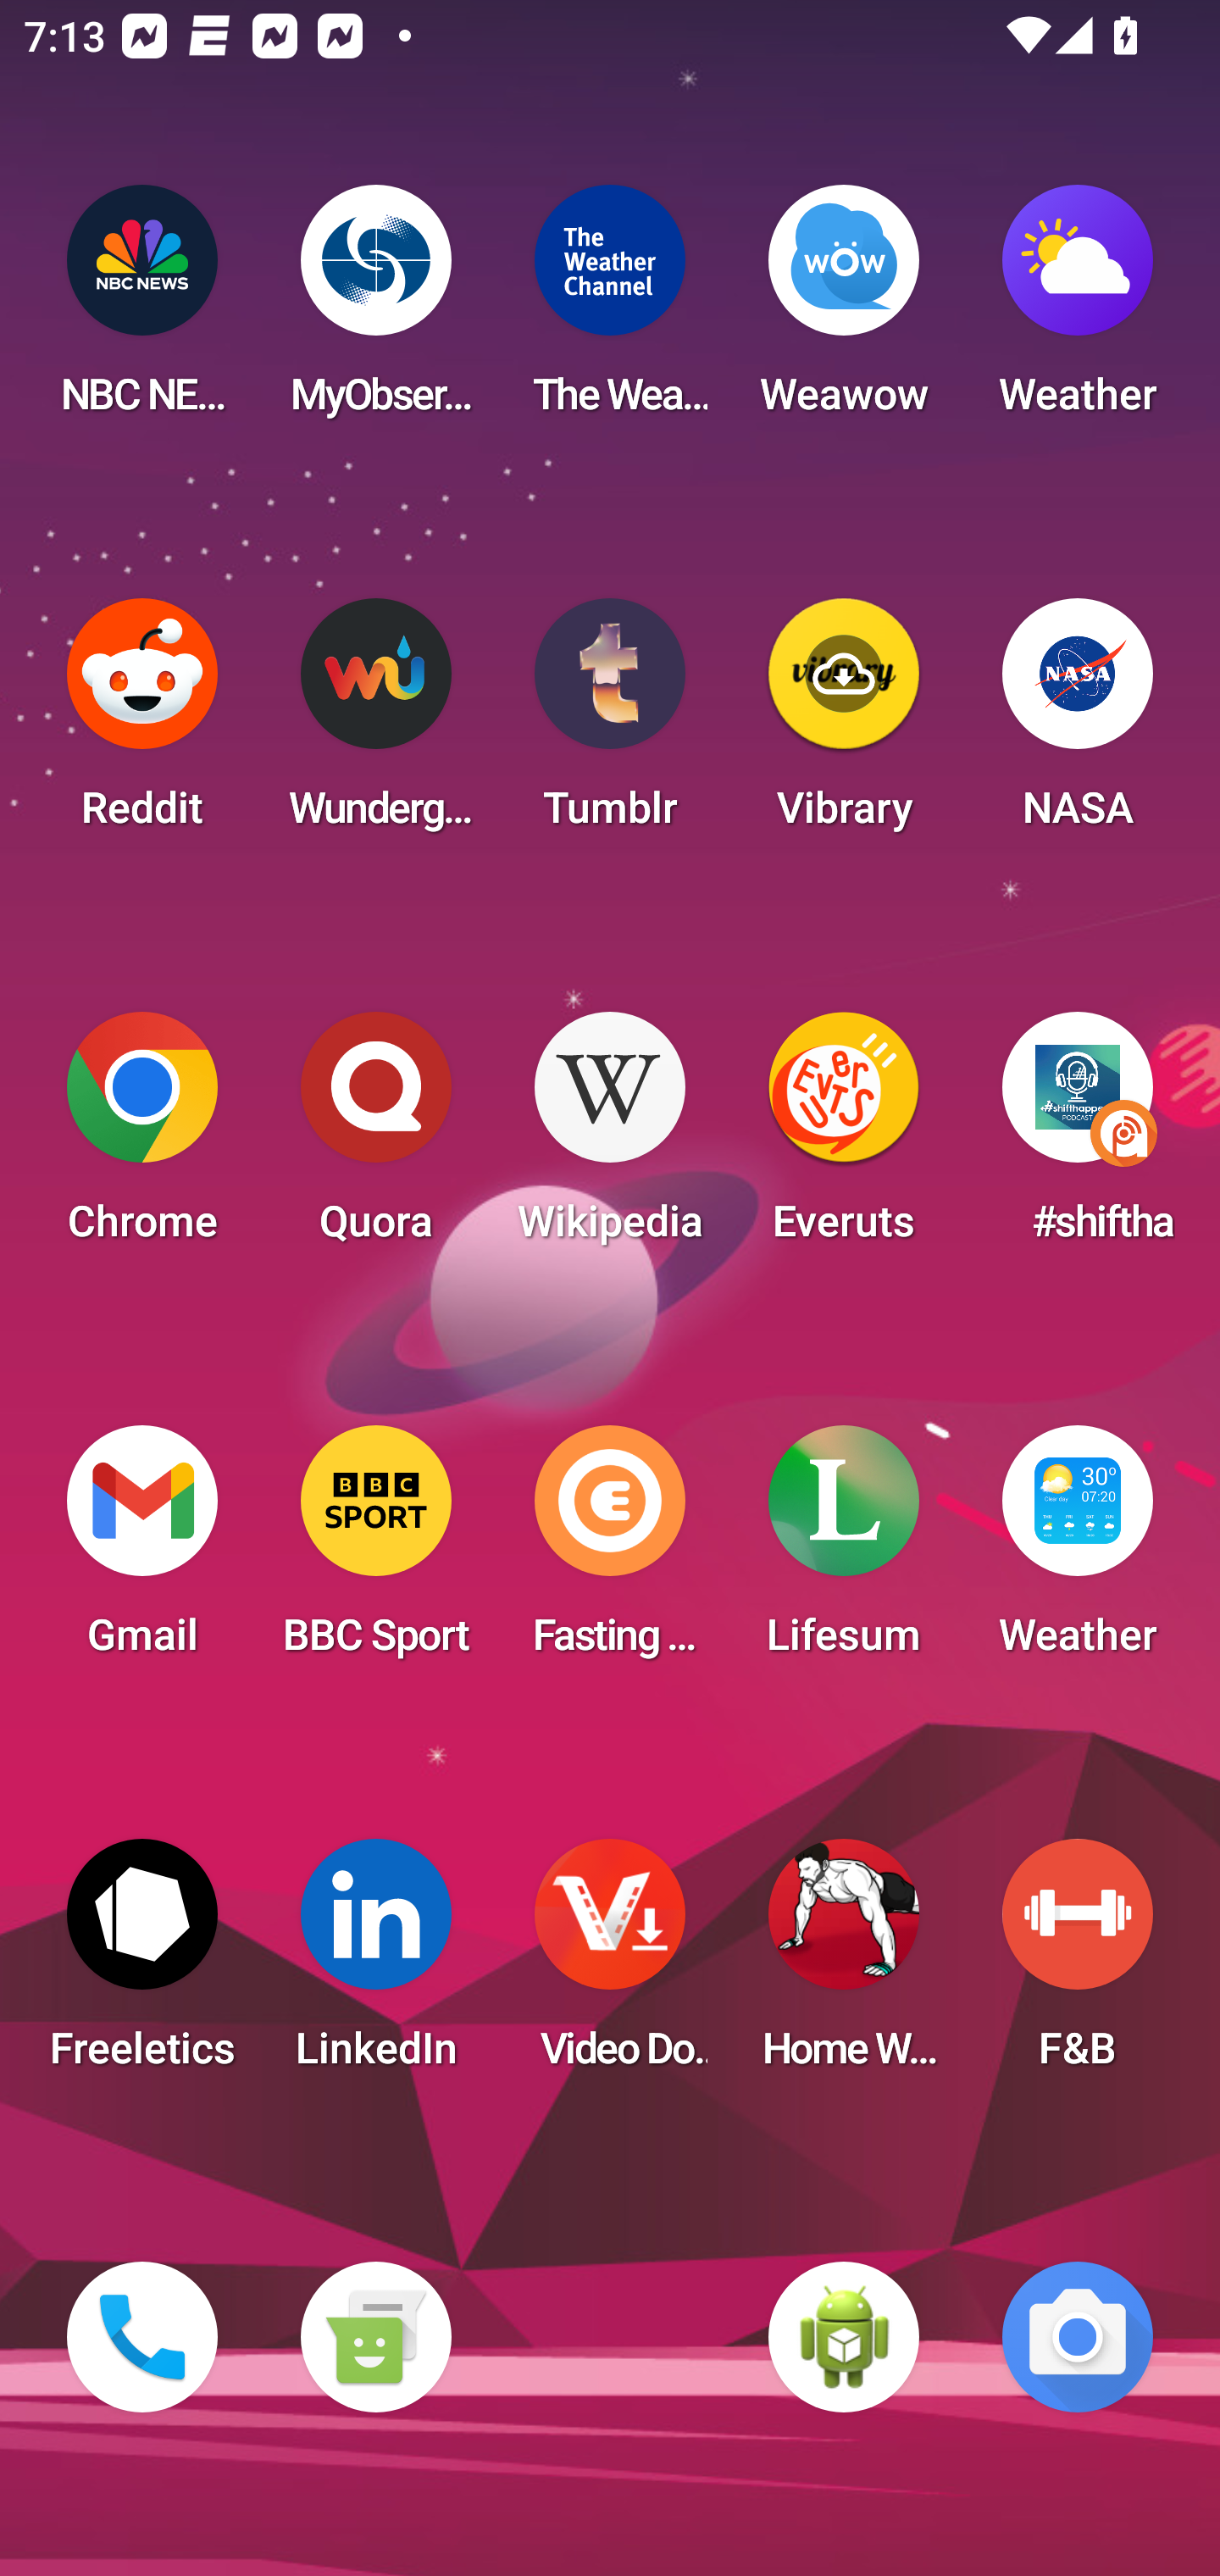 The image size is (1220, 2576). What do you see at coordinates (844, 1137) in the screenshot?
I see `Everuts` at bounding box center [844, 1137].